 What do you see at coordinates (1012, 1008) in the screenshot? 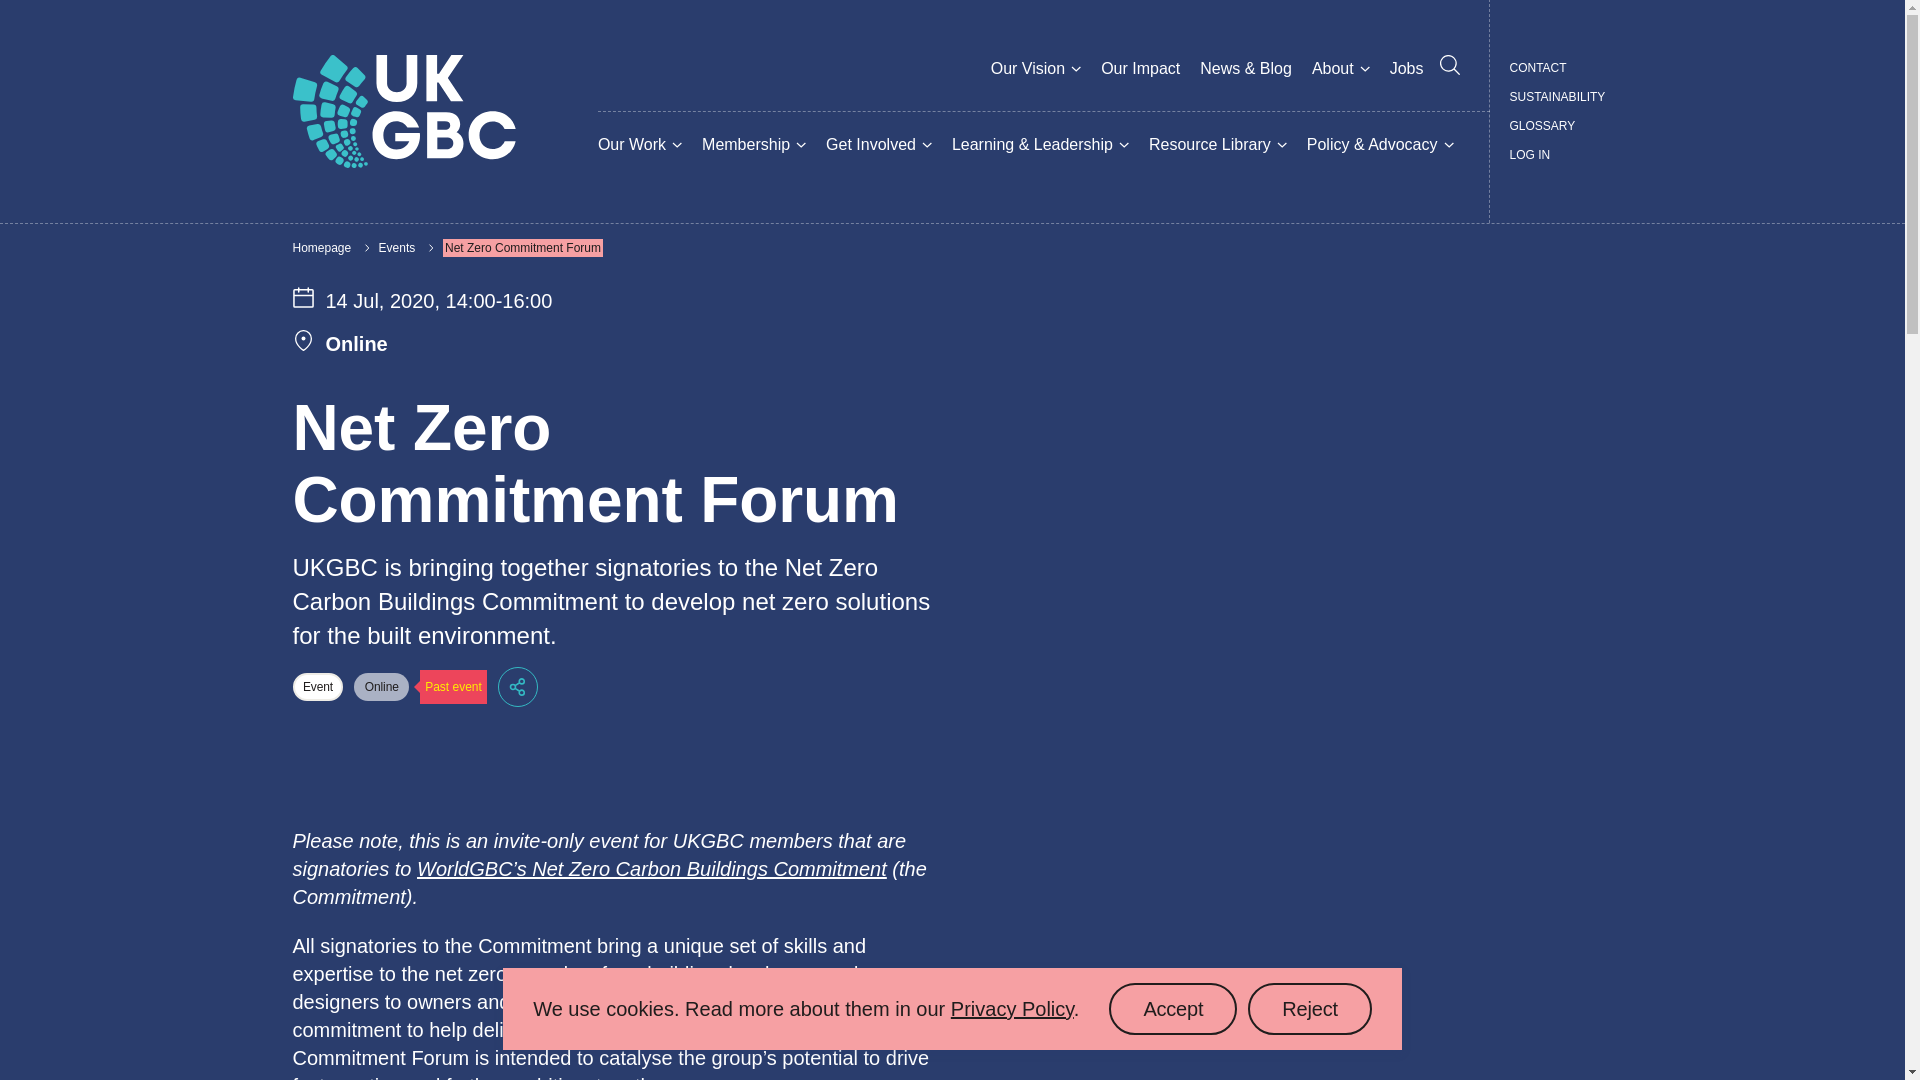
I see `Privacy Policy` at bounding box center [1012, 1008].